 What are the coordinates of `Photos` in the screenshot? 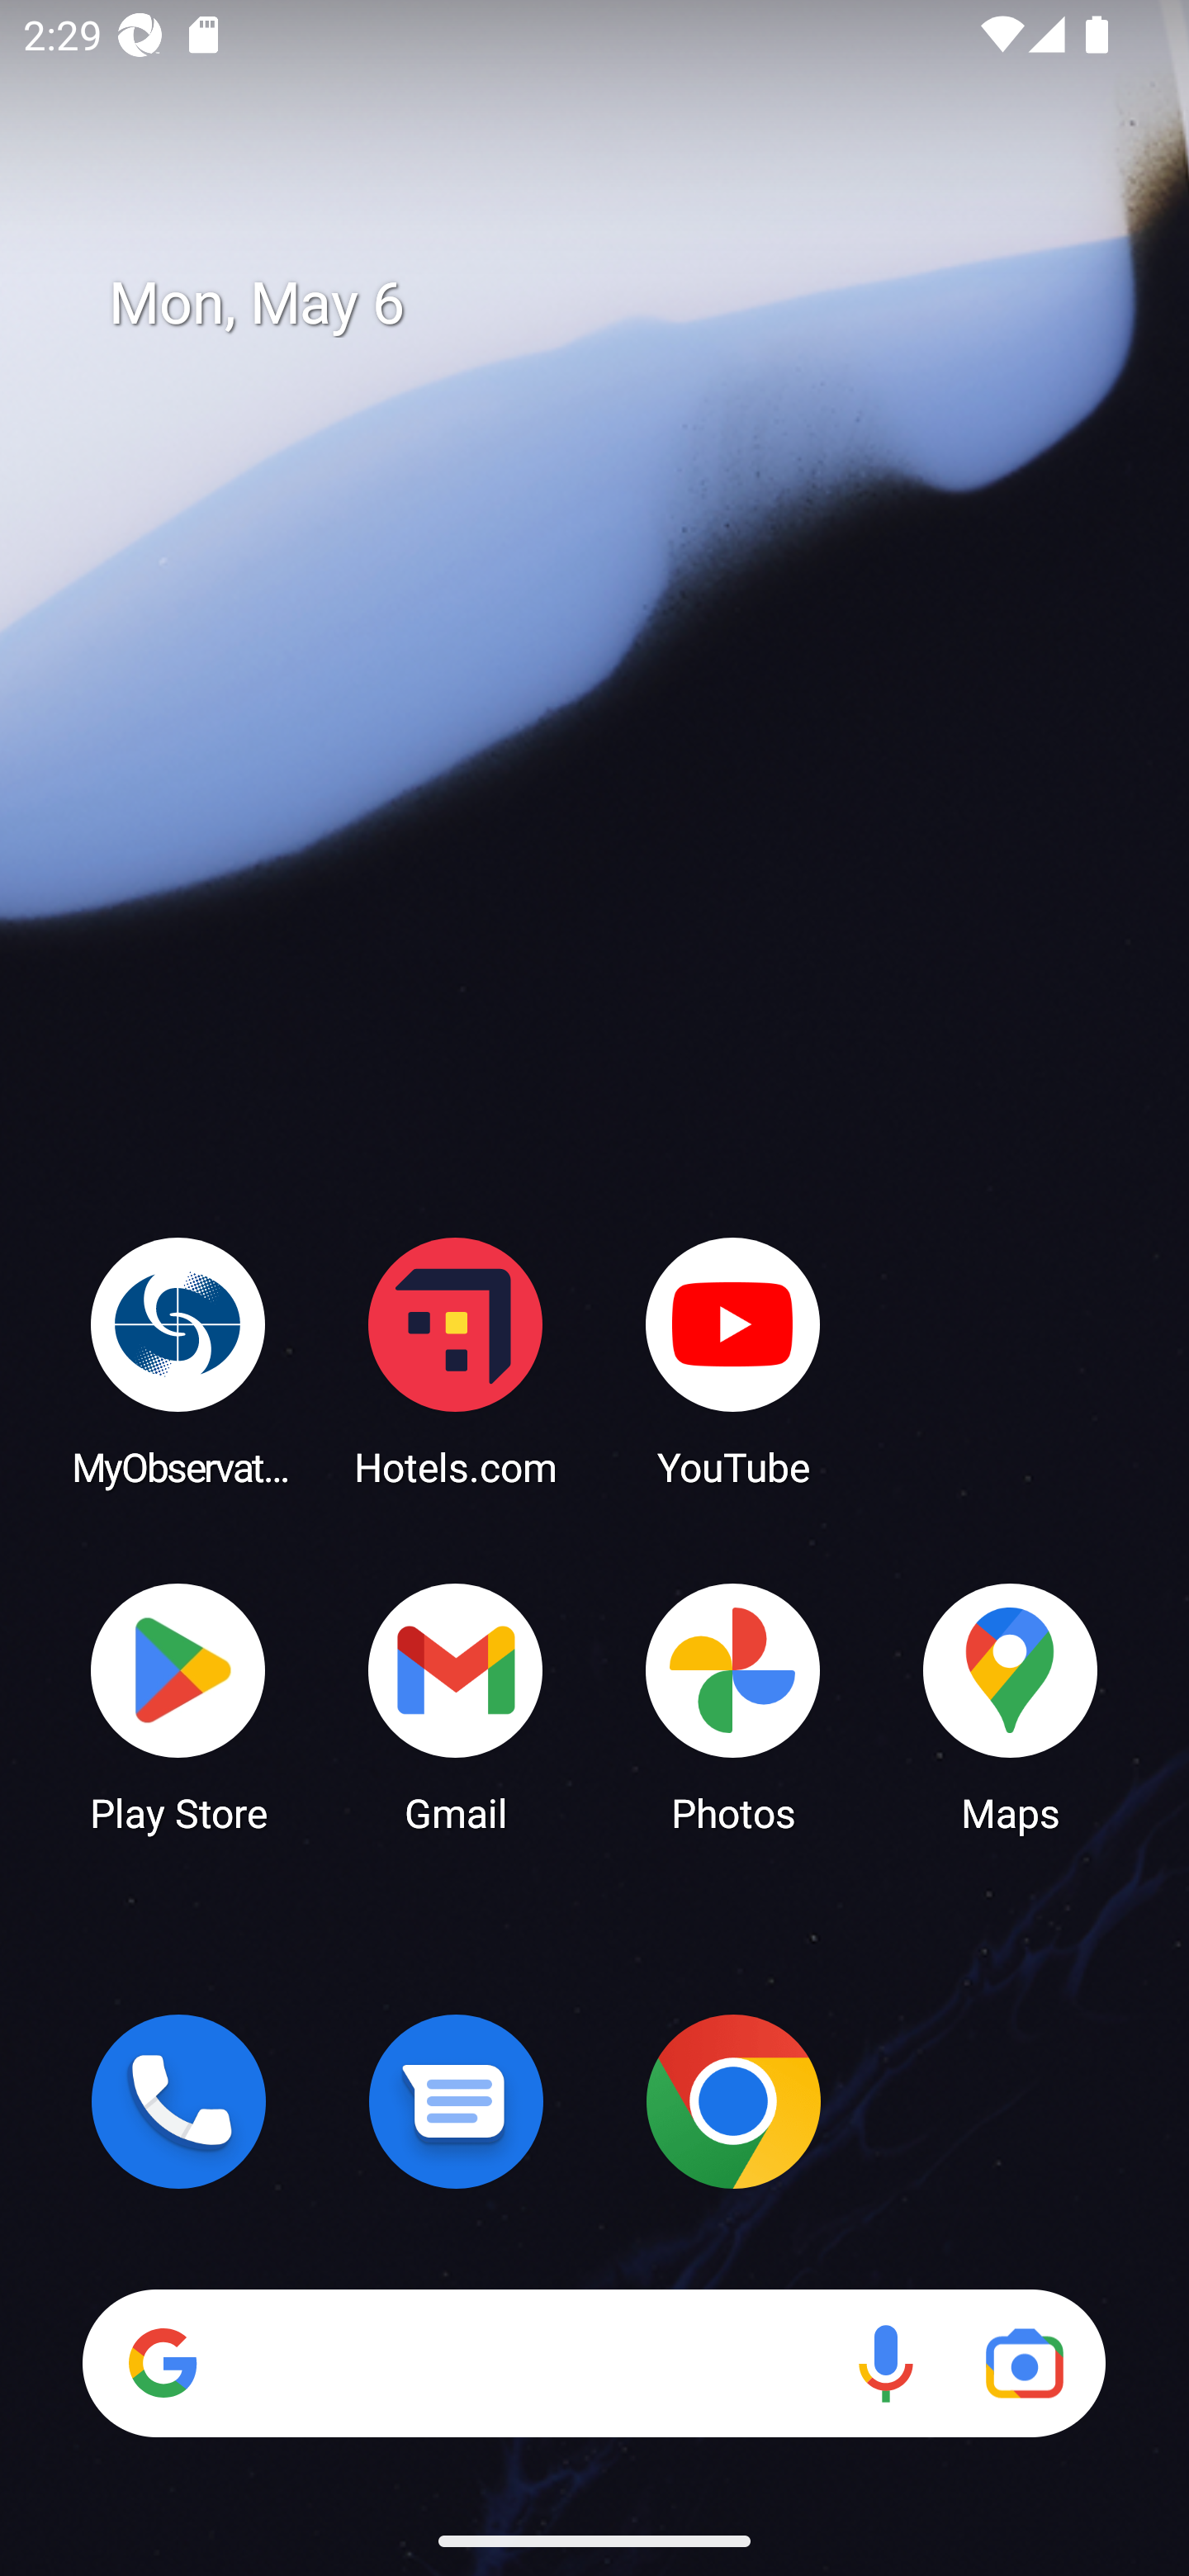 It's located at (733, 1706).